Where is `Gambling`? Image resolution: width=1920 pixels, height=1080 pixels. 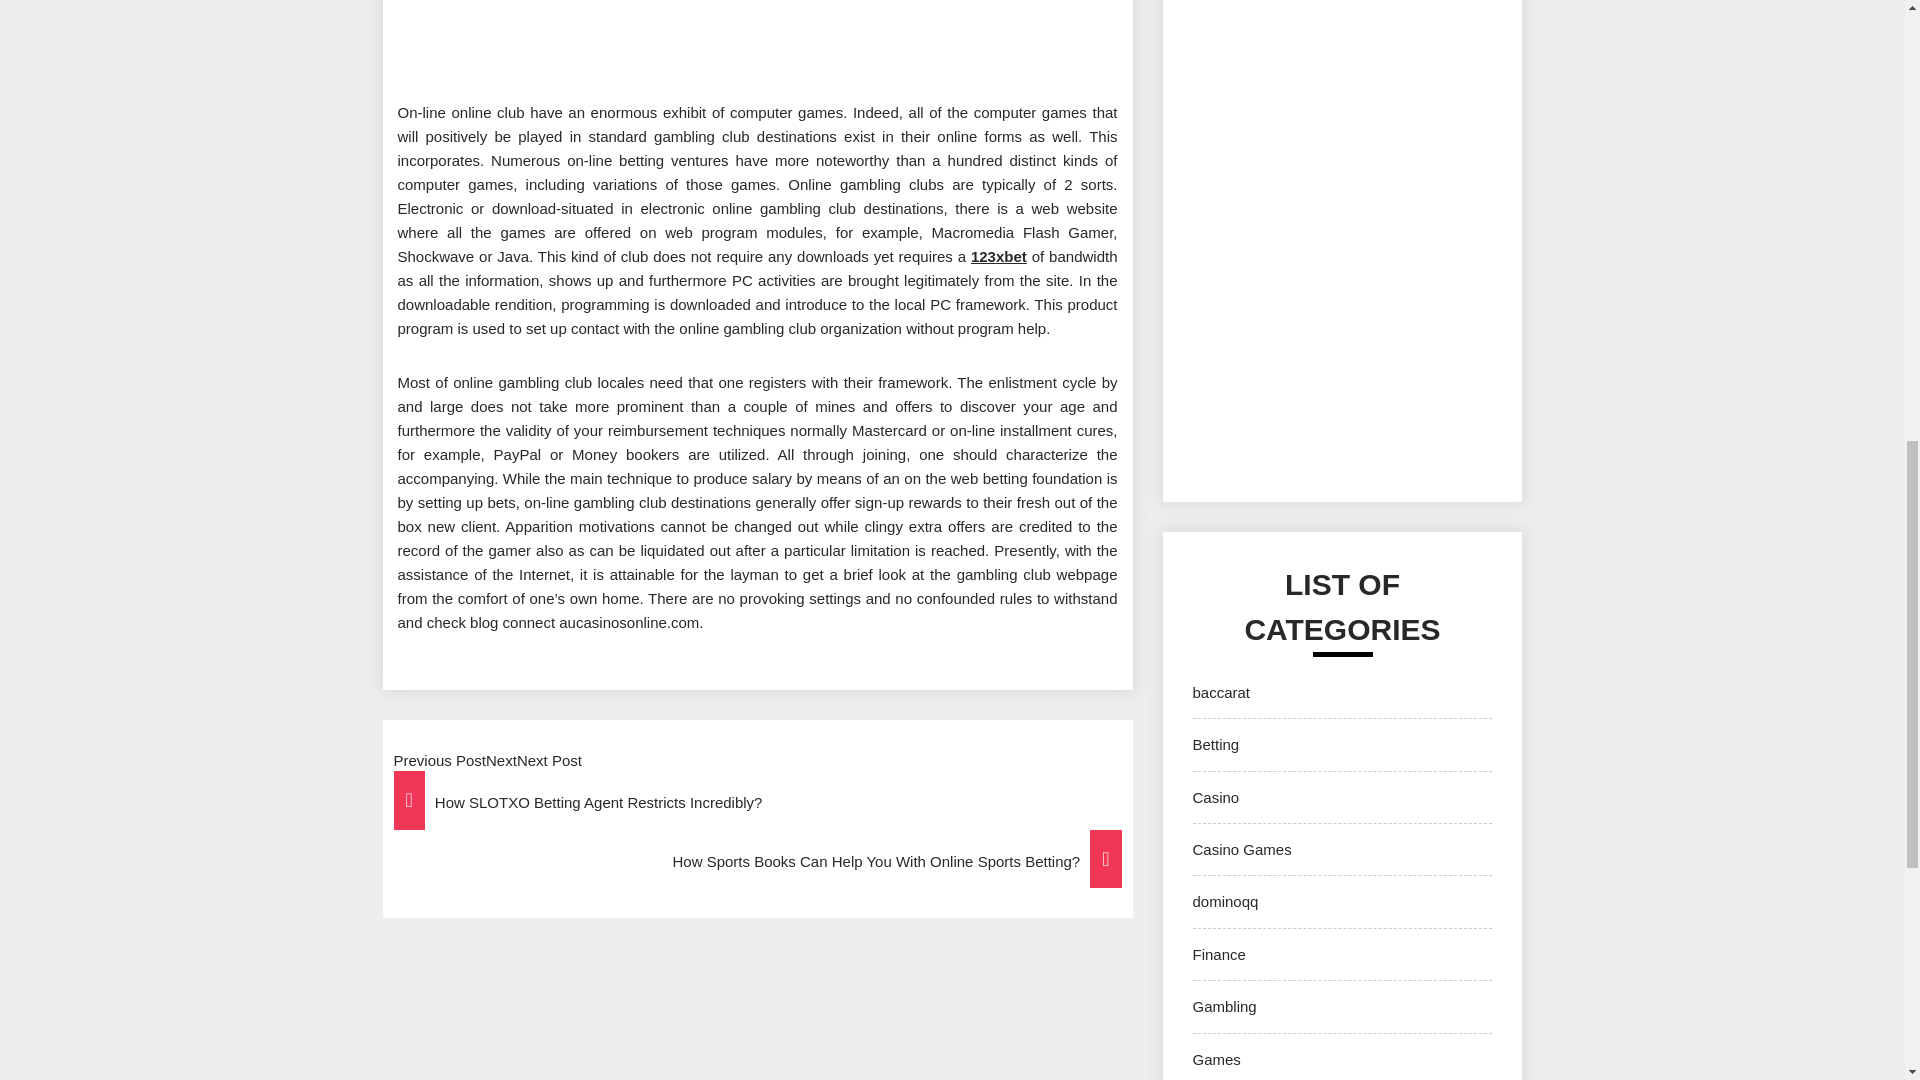
Gambling is located at coordinates (1224, 1006).